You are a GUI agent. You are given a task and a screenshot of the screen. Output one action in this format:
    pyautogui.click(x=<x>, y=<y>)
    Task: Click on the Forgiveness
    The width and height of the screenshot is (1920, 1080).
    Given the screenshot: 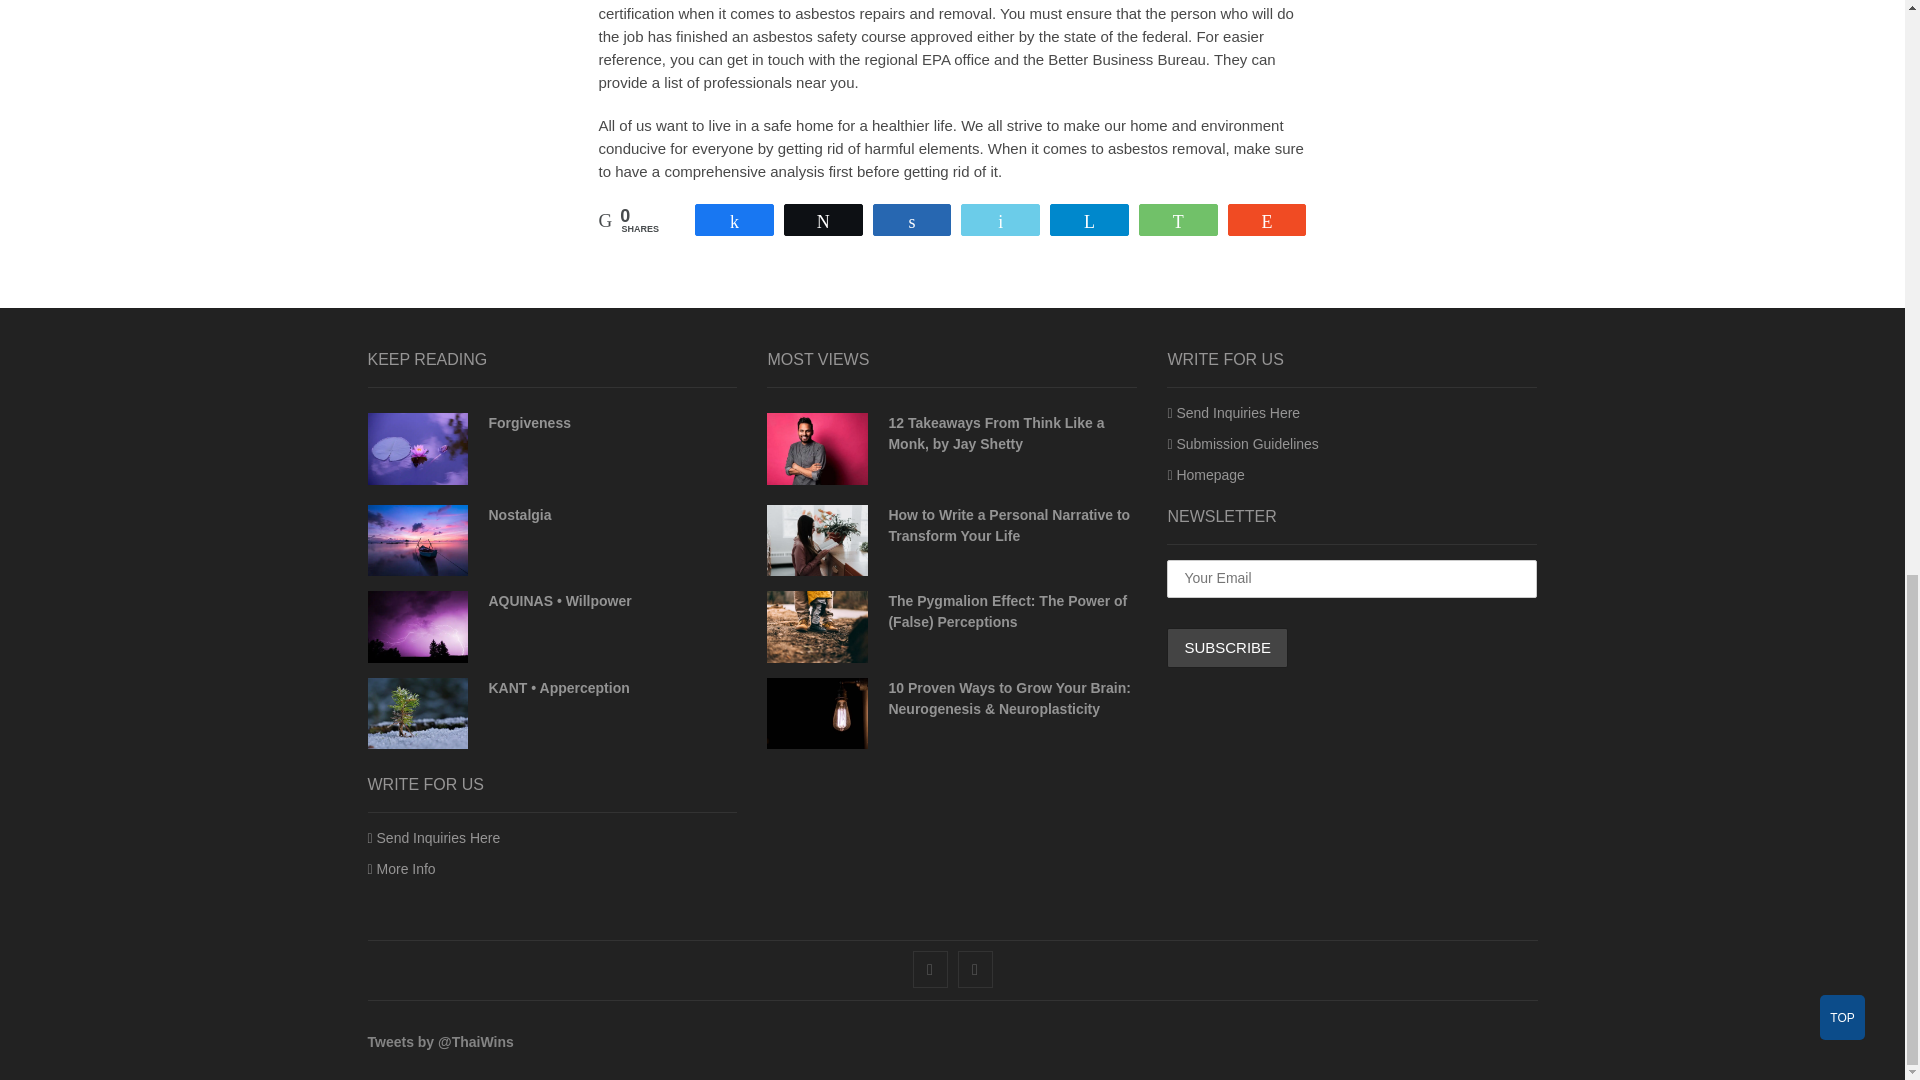 What is the action you would take?
    pyautogui.click(x=528, y=422)
    